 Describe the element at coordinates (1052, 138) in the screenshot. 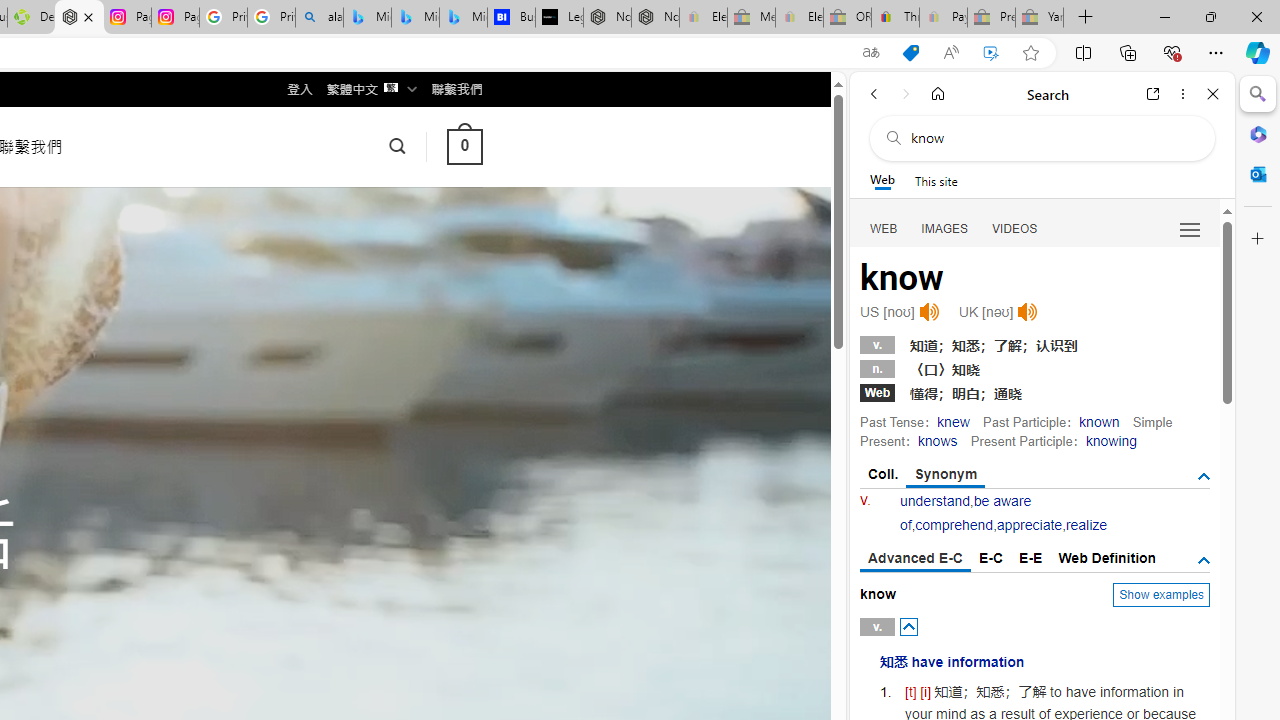

I see `Search the web` at that location.